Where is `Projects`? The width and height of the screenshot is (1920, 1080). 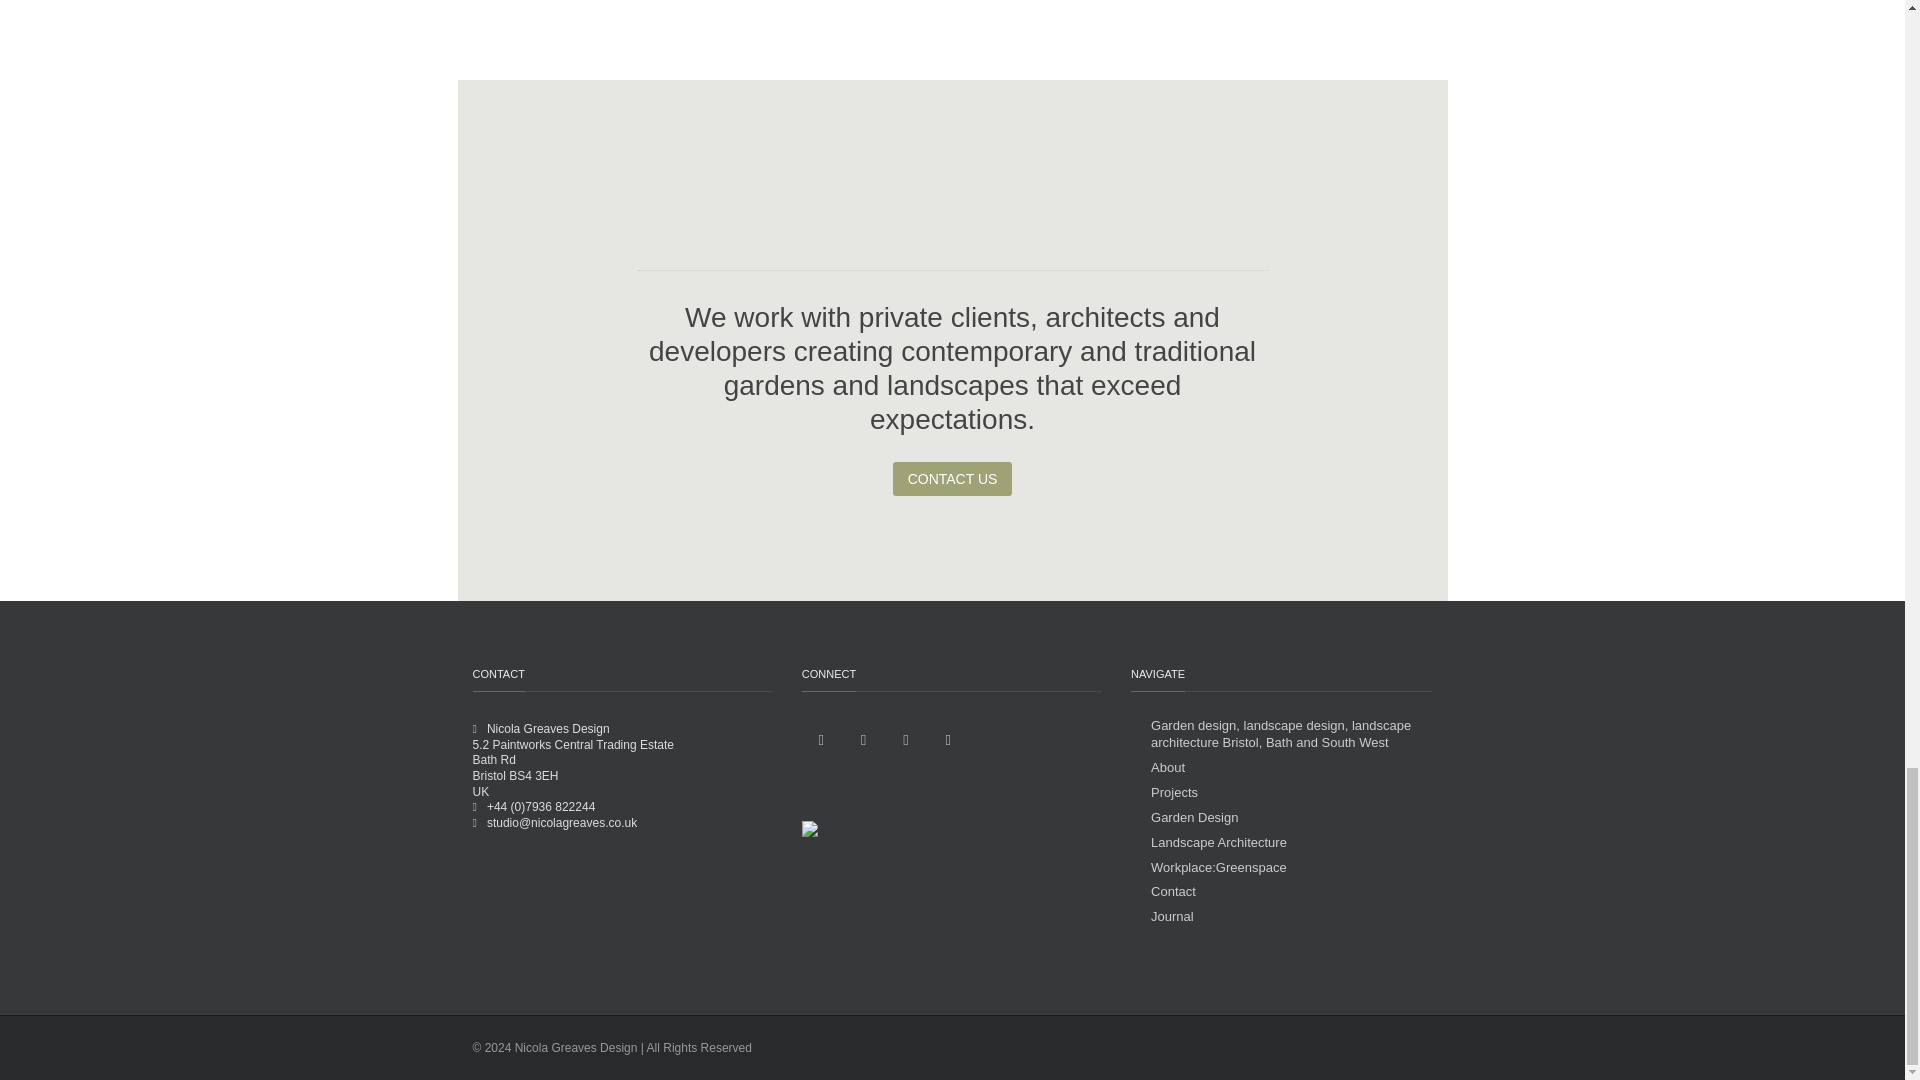
Projects is located at coordinates (1164, 794).